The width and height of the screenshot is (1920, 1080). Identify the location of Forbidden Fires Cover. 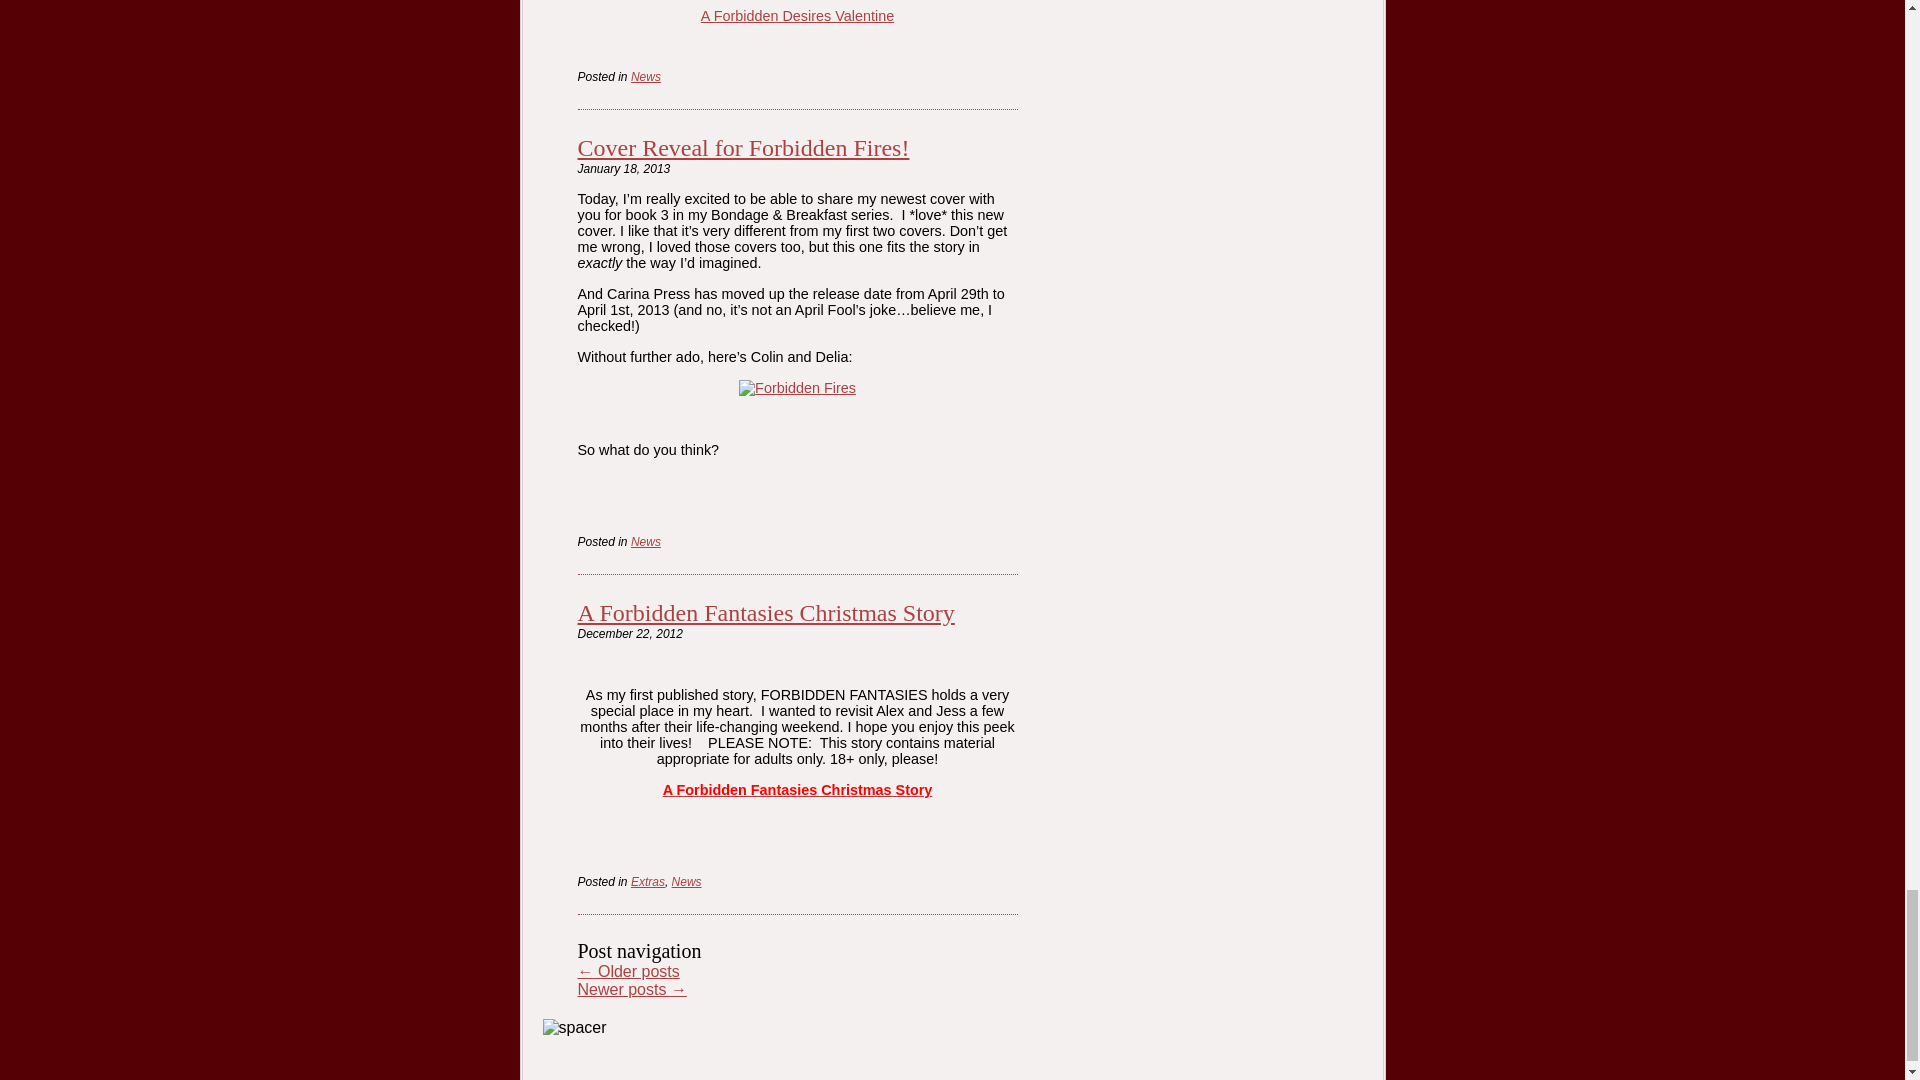
(798, 388).